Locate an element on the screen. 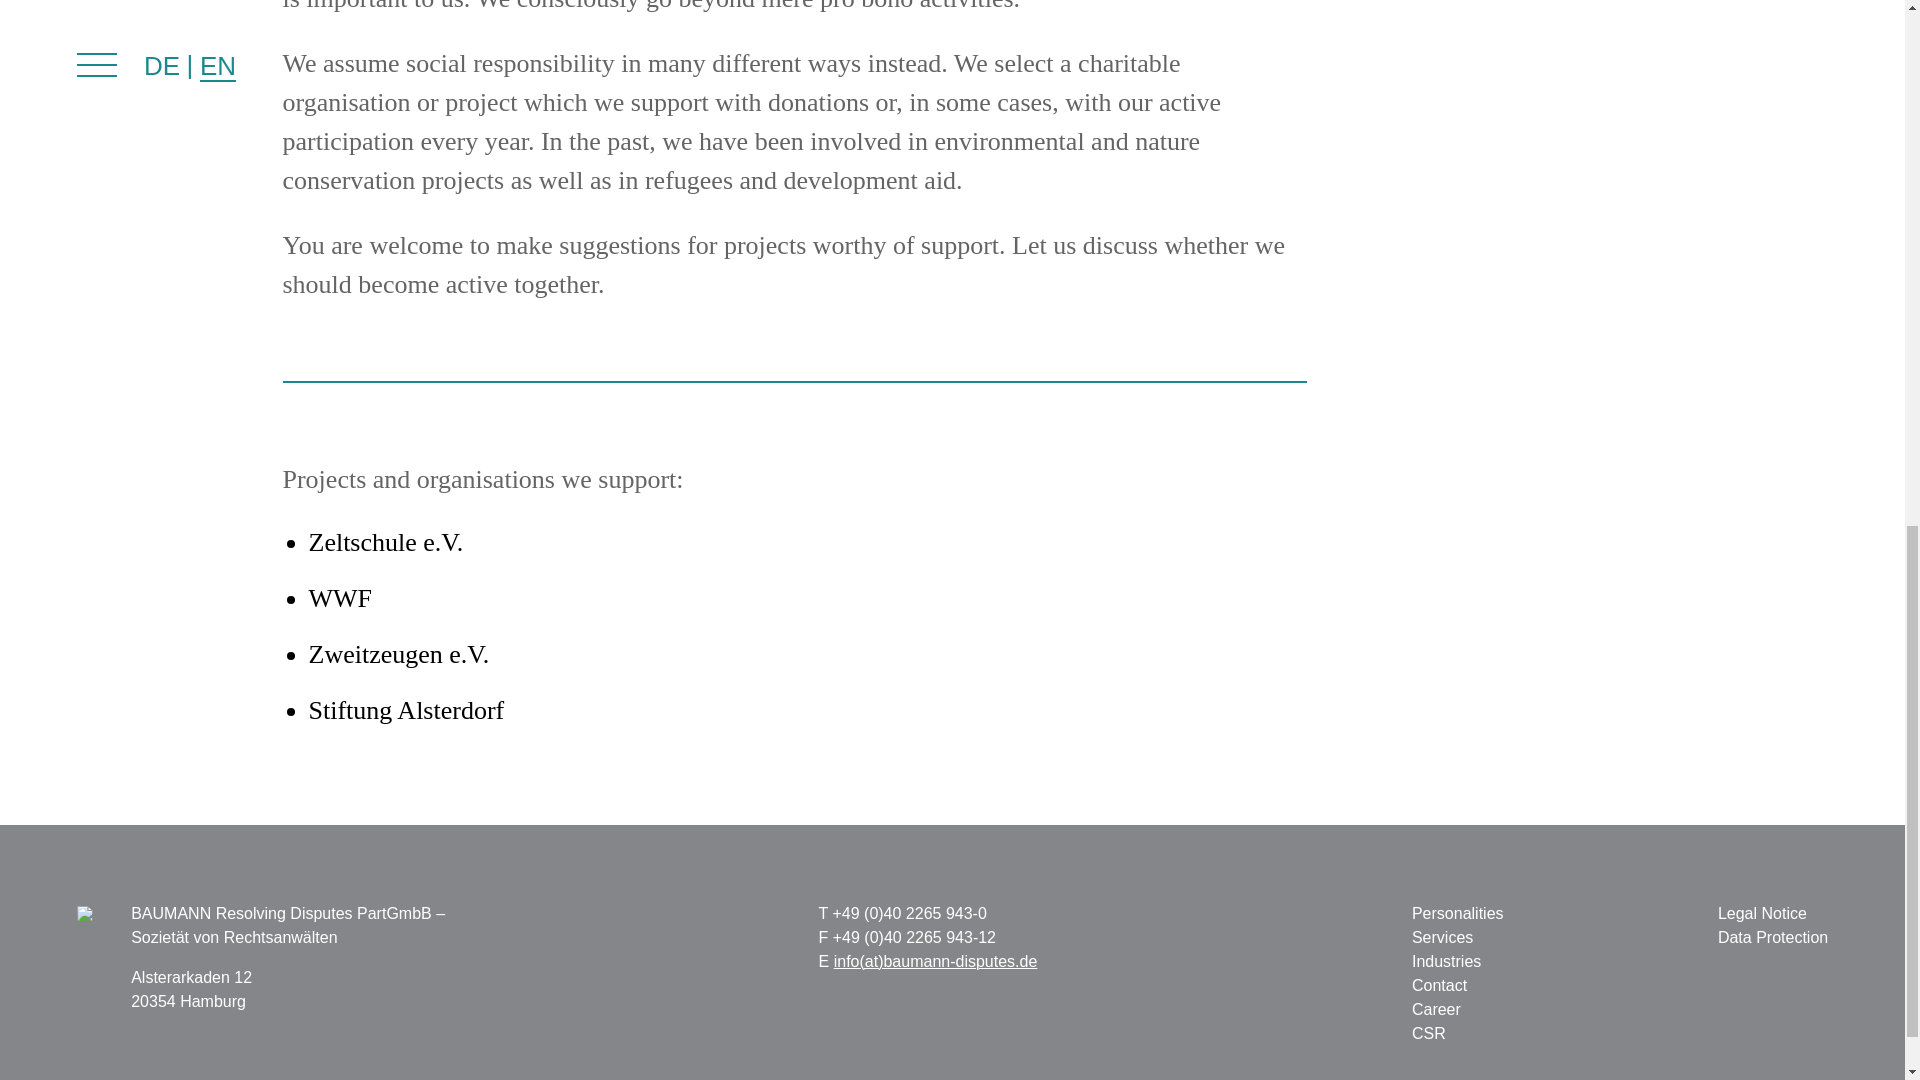  Legal Notice is located at coordinates (1762, 914).